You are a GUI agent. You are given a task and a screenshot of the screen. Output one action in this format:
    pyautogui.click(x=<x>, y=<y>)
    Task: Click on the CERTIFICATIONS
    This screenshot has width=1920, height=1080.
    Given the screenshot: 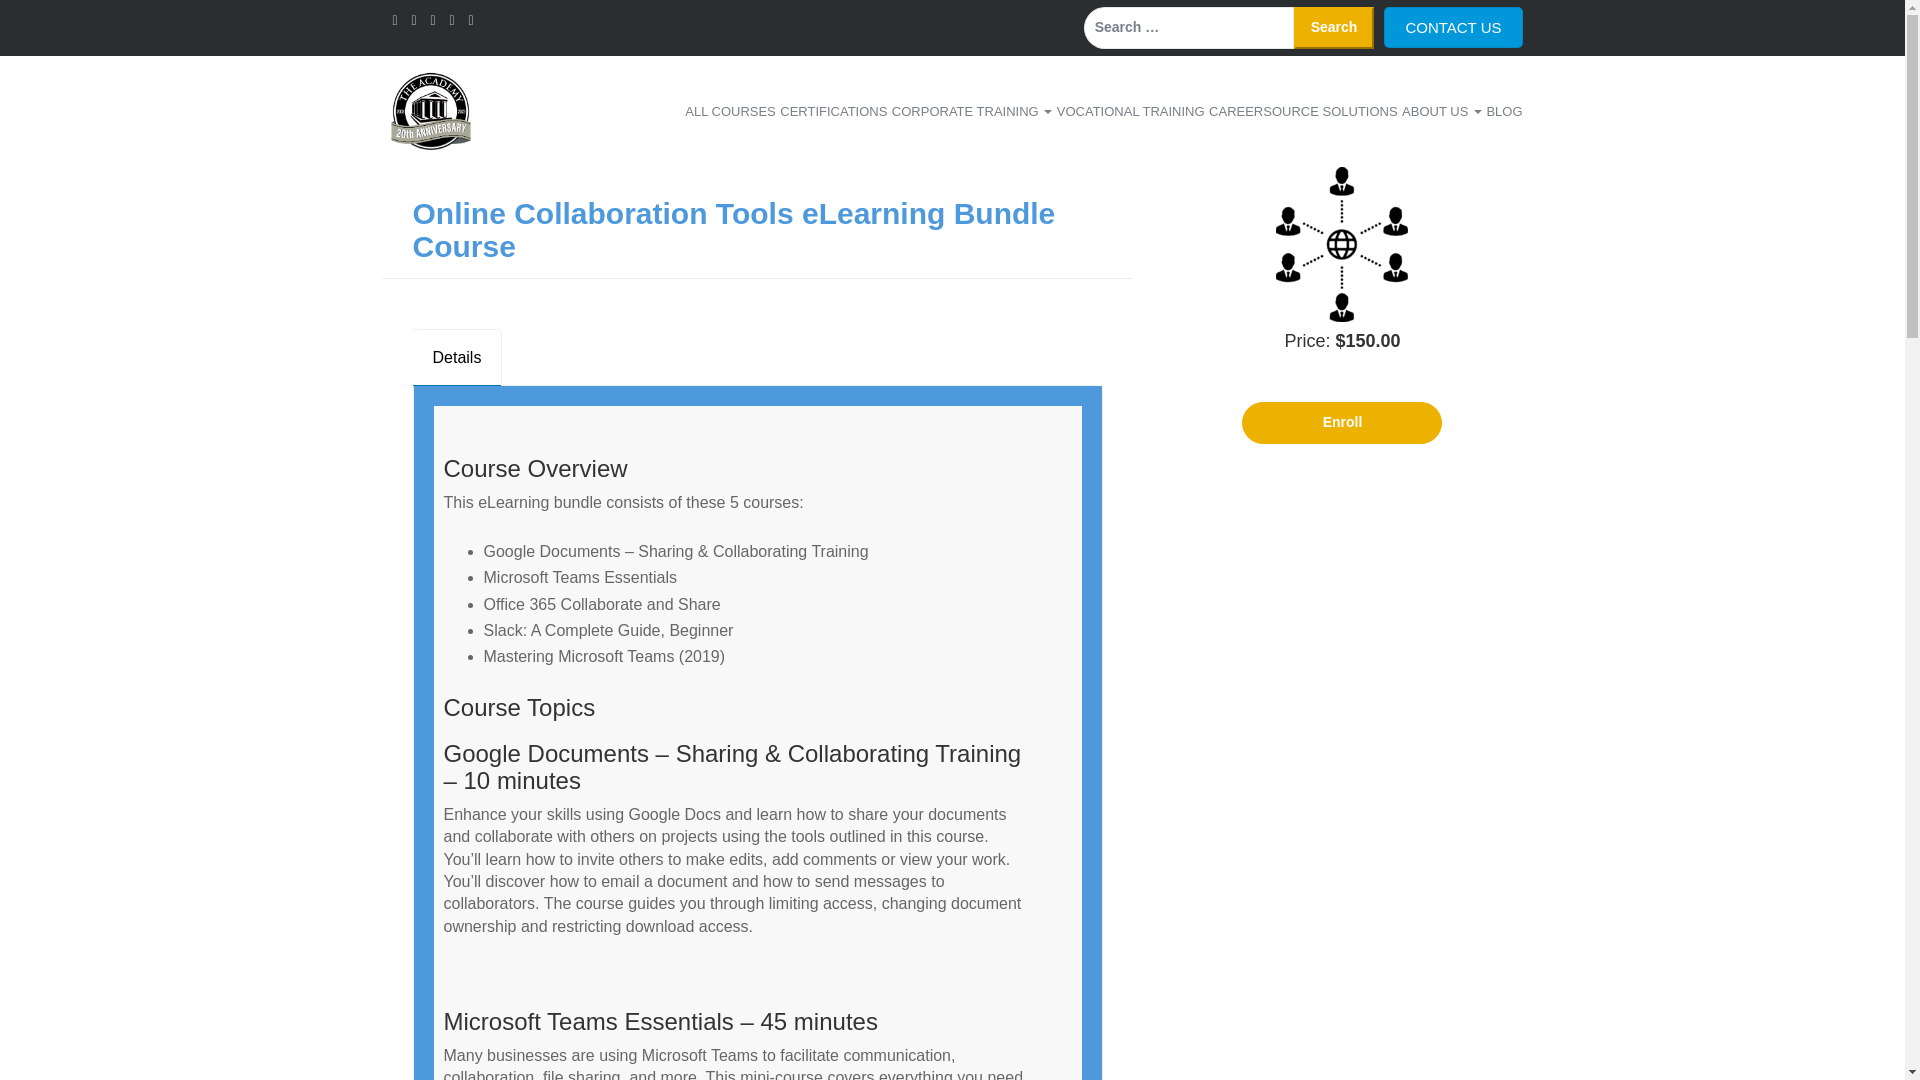 What is the action you would take?
    pyautogui.click(x=833, y=112)
    